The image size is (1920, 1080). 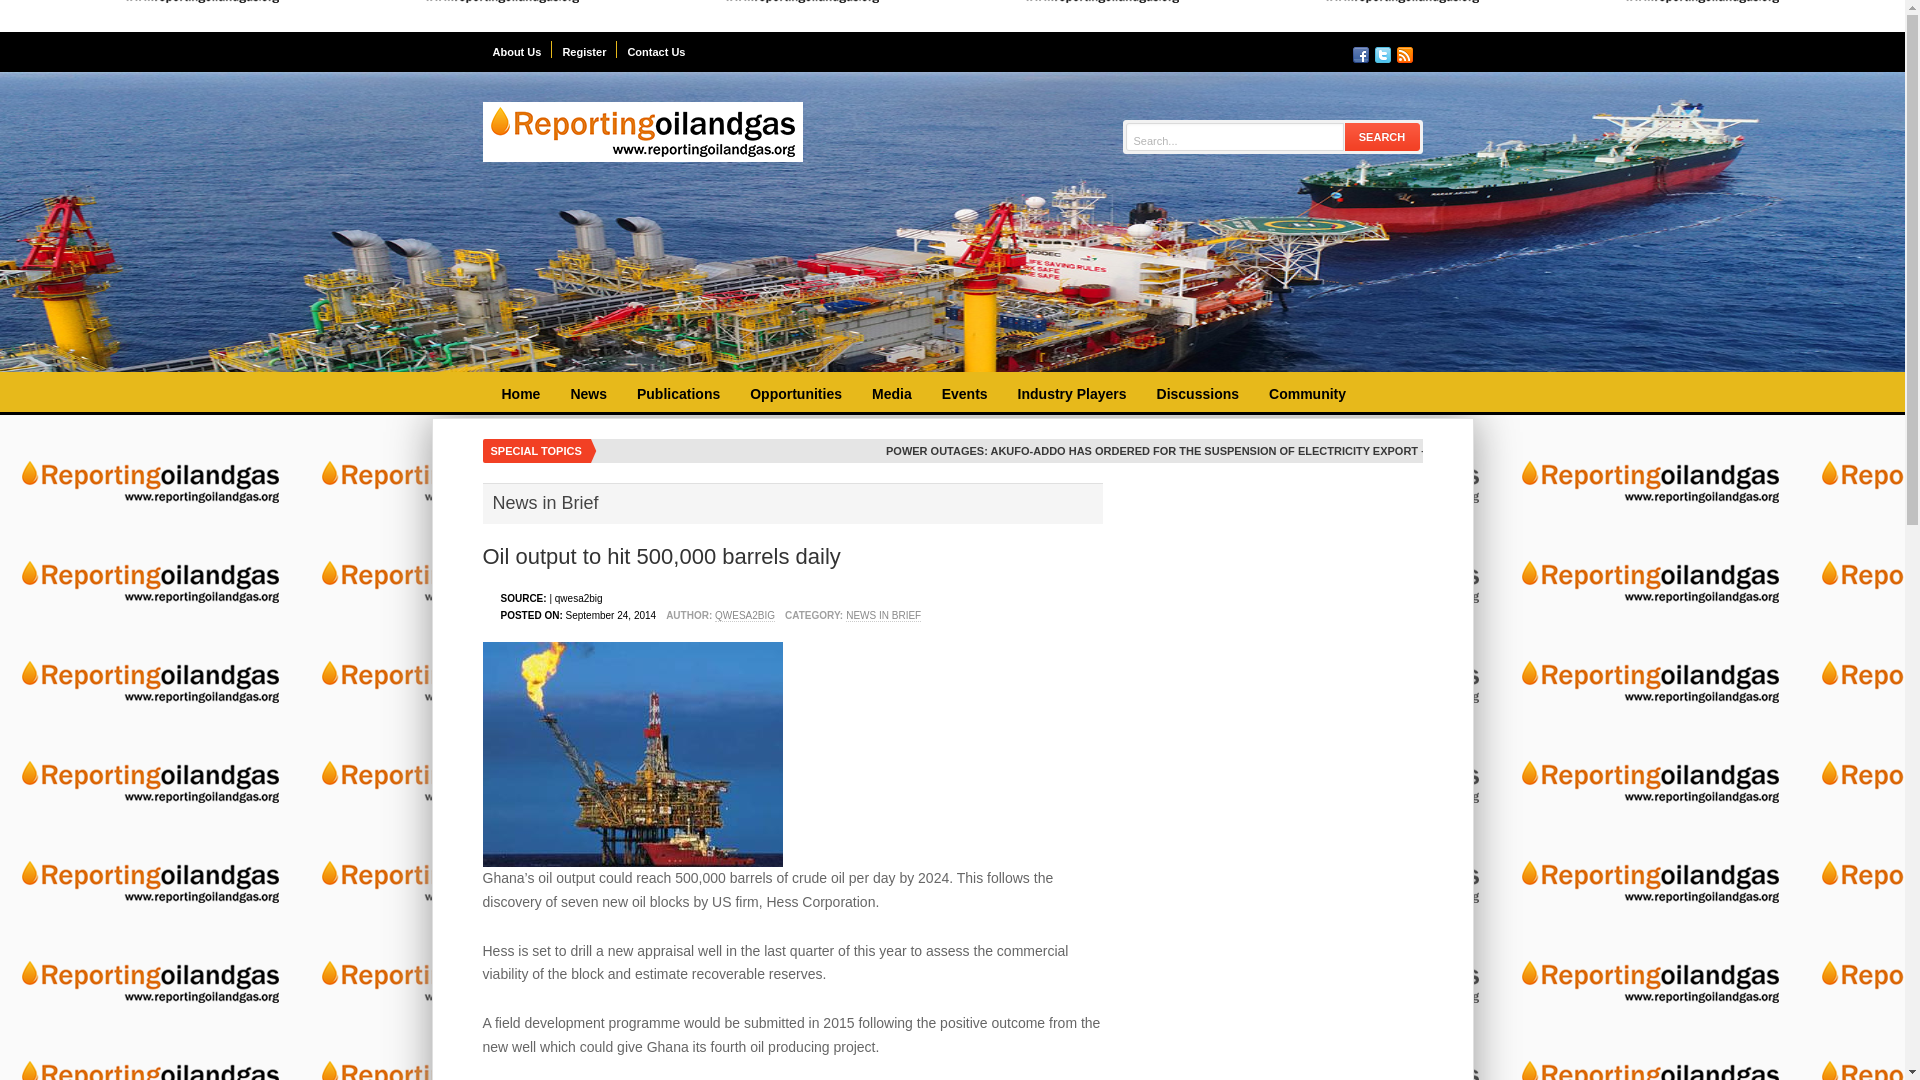 I want to click on Register, so click(x=584, y=50).